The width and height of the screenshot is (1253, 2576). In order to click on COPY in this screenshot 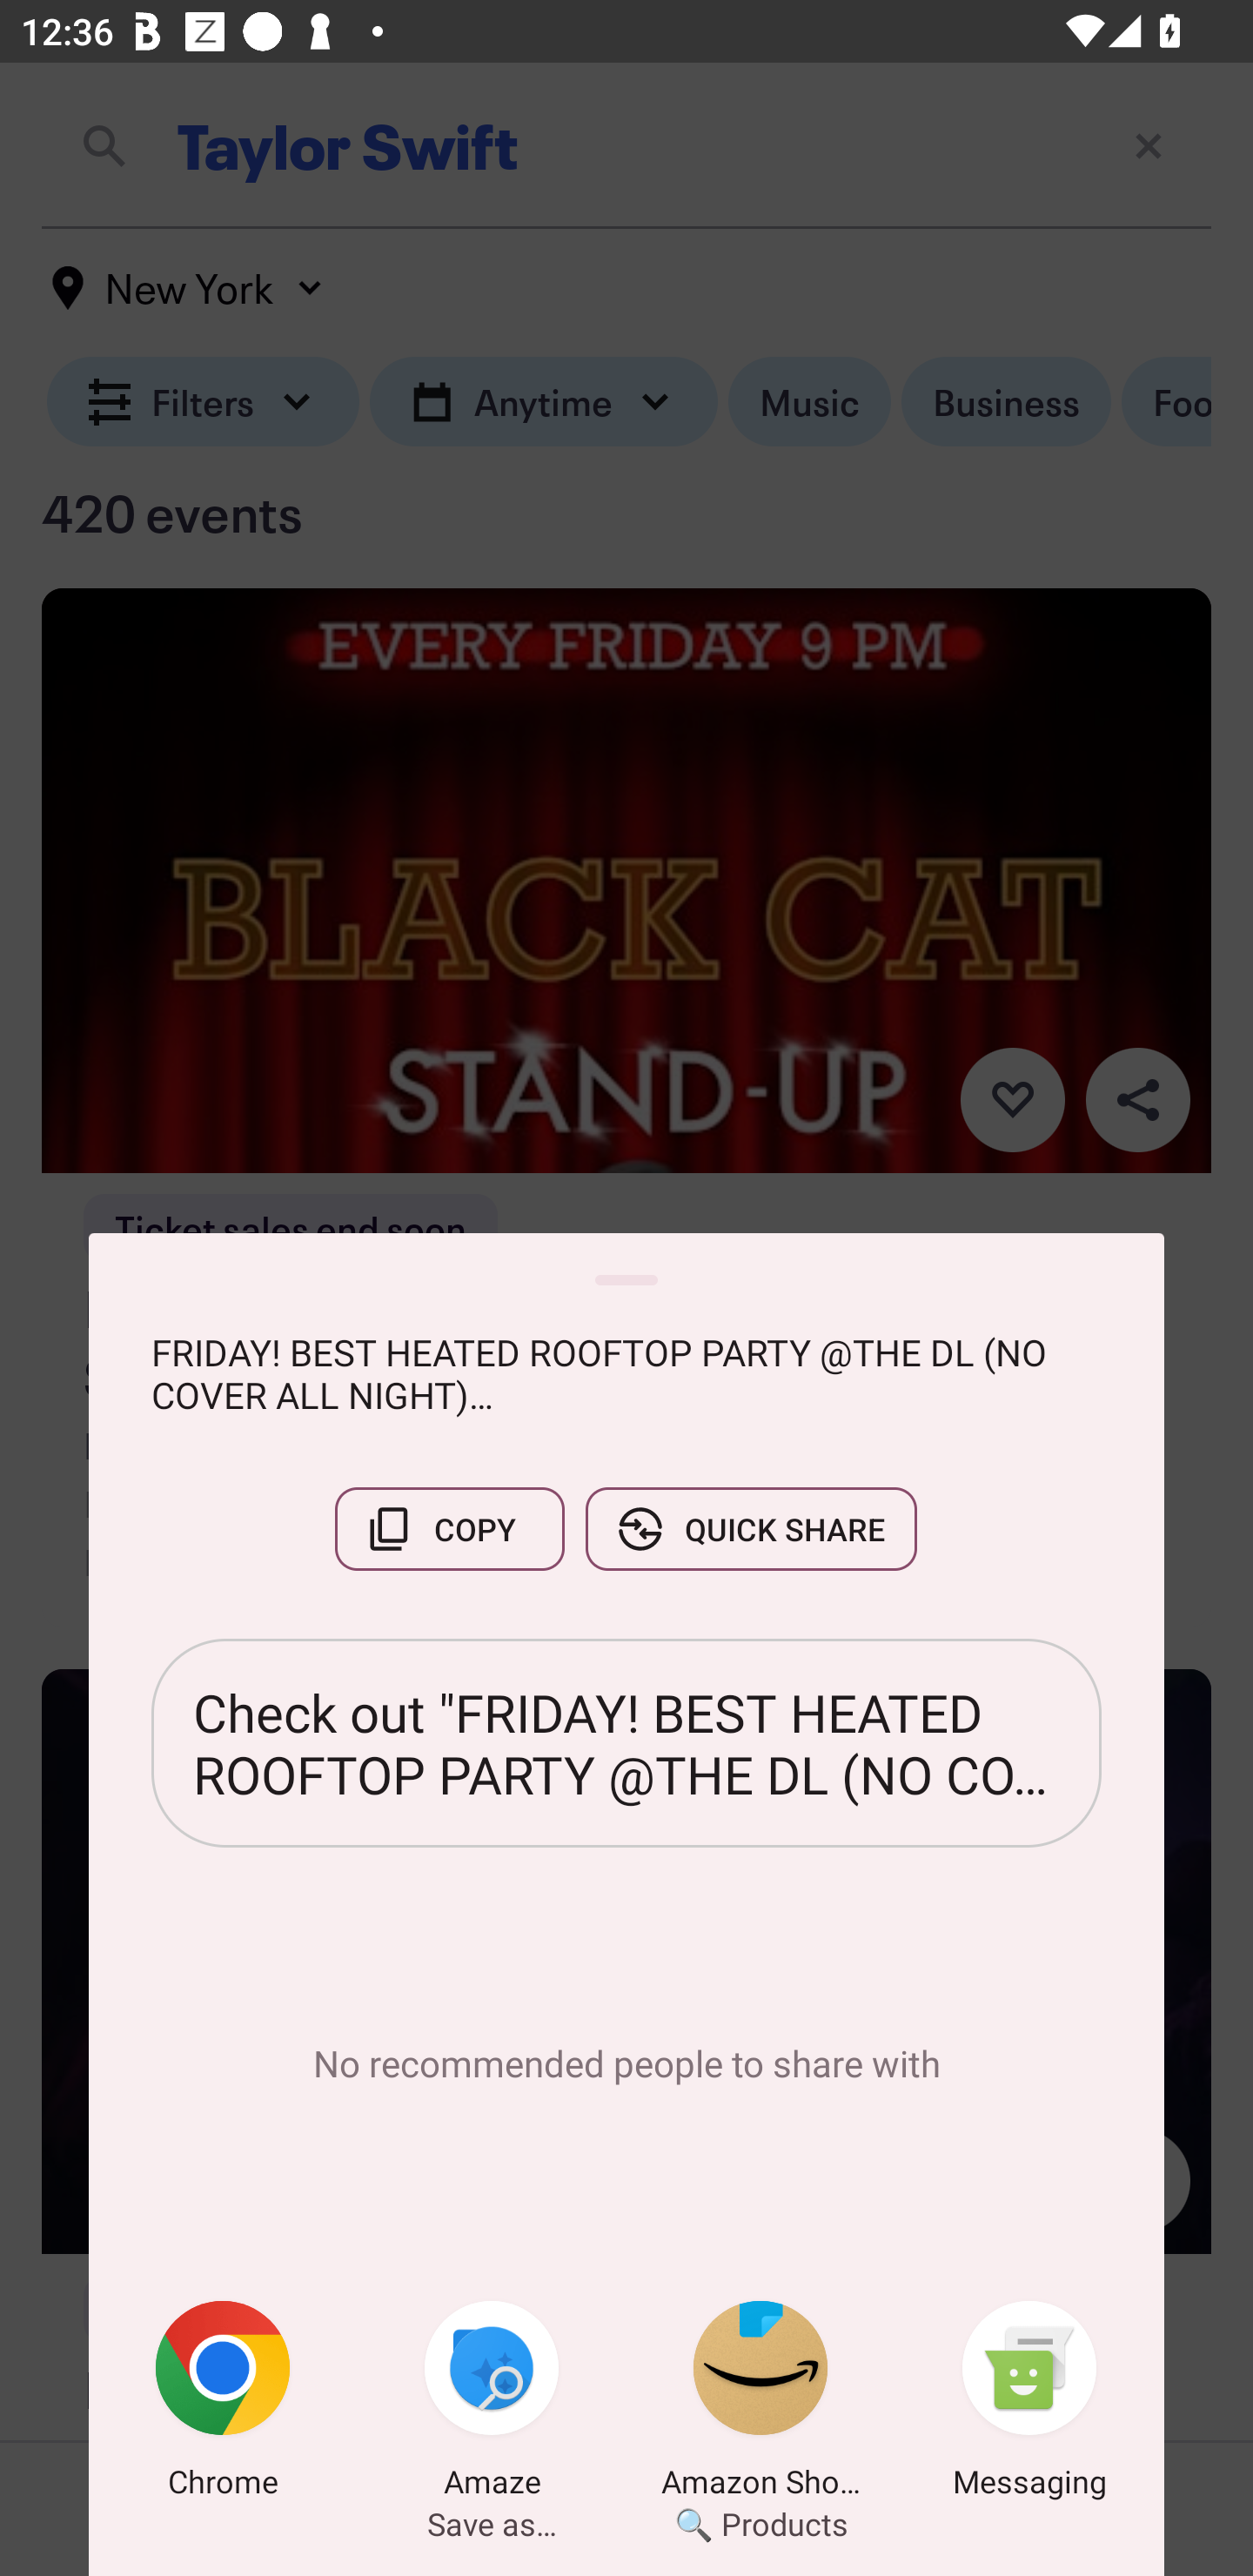, I will do `click(449, 1528)`.